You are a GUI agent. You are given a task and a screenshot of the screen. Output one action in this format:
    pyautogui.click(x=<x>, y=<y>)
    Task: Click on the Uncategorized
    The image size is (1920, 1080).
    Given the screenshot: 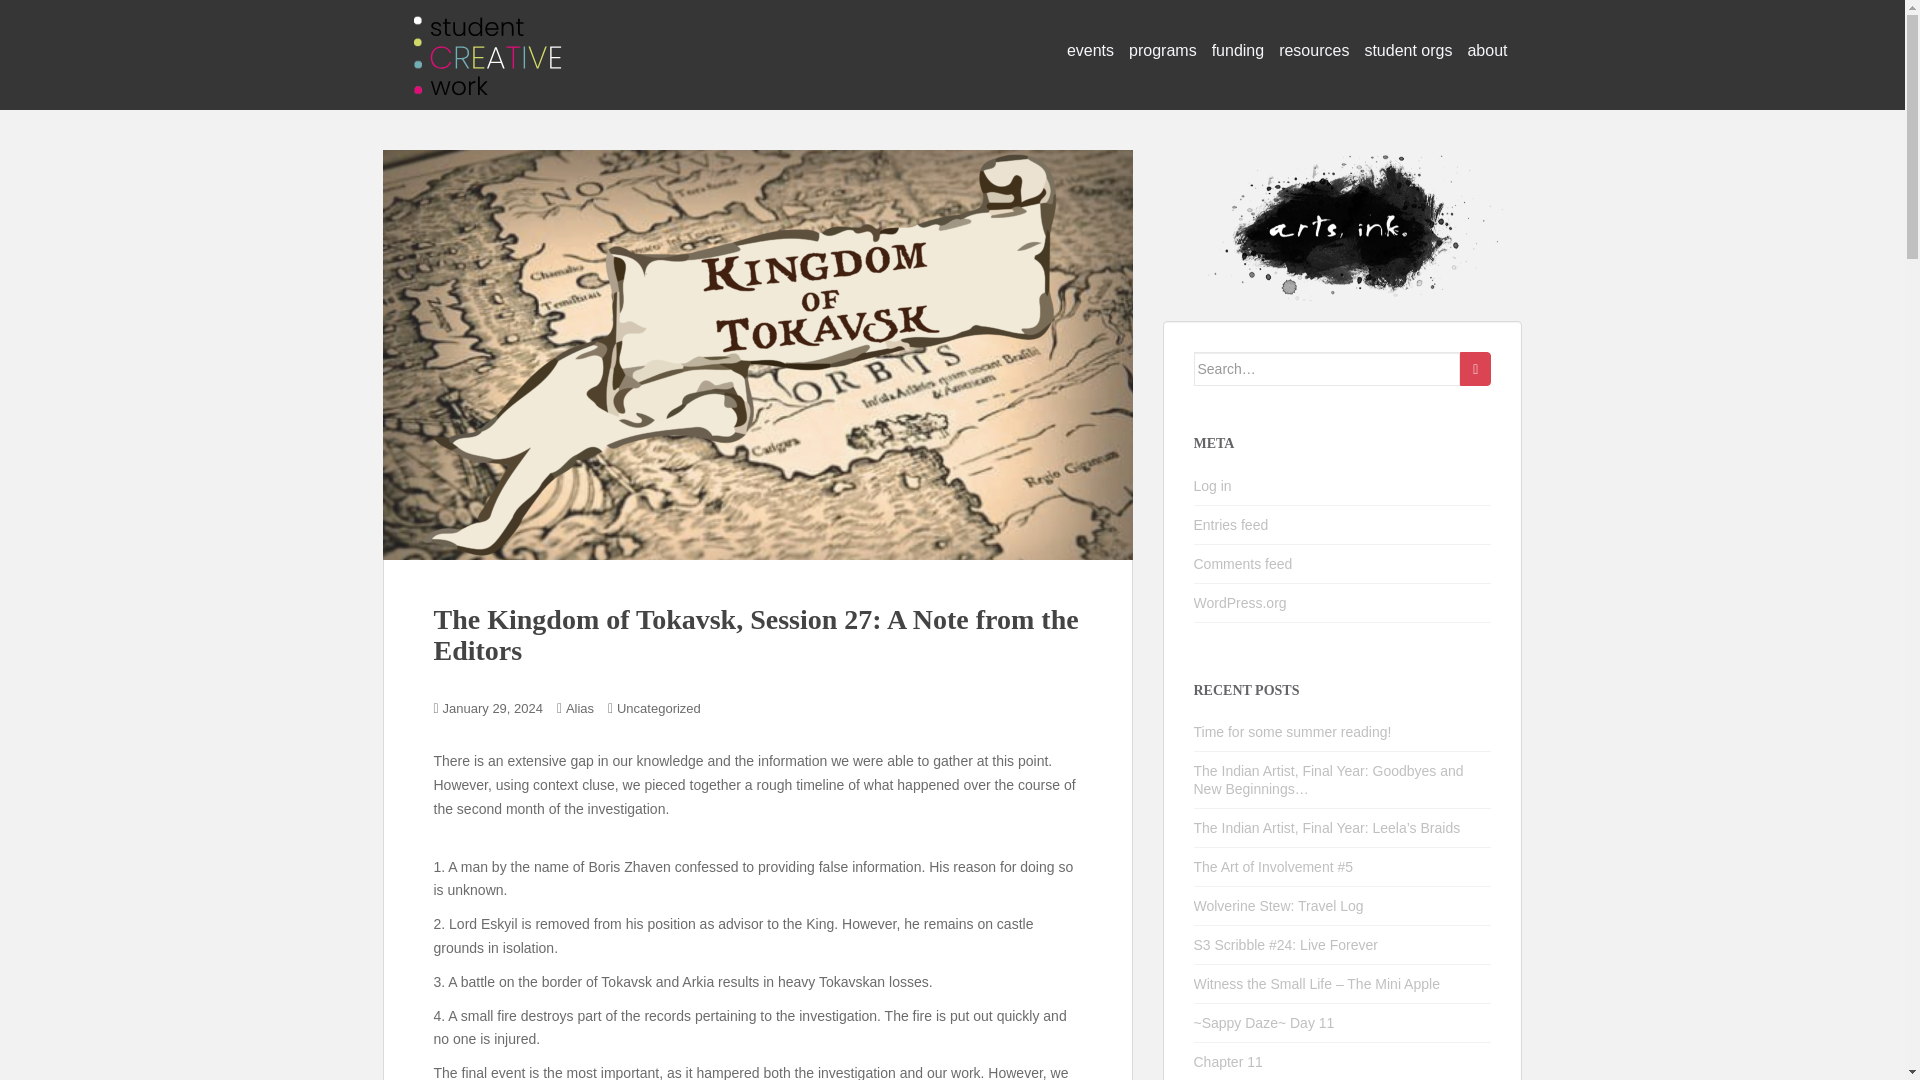 What is the action you would take?
    pyautogui.click(x=658, y=708)
    